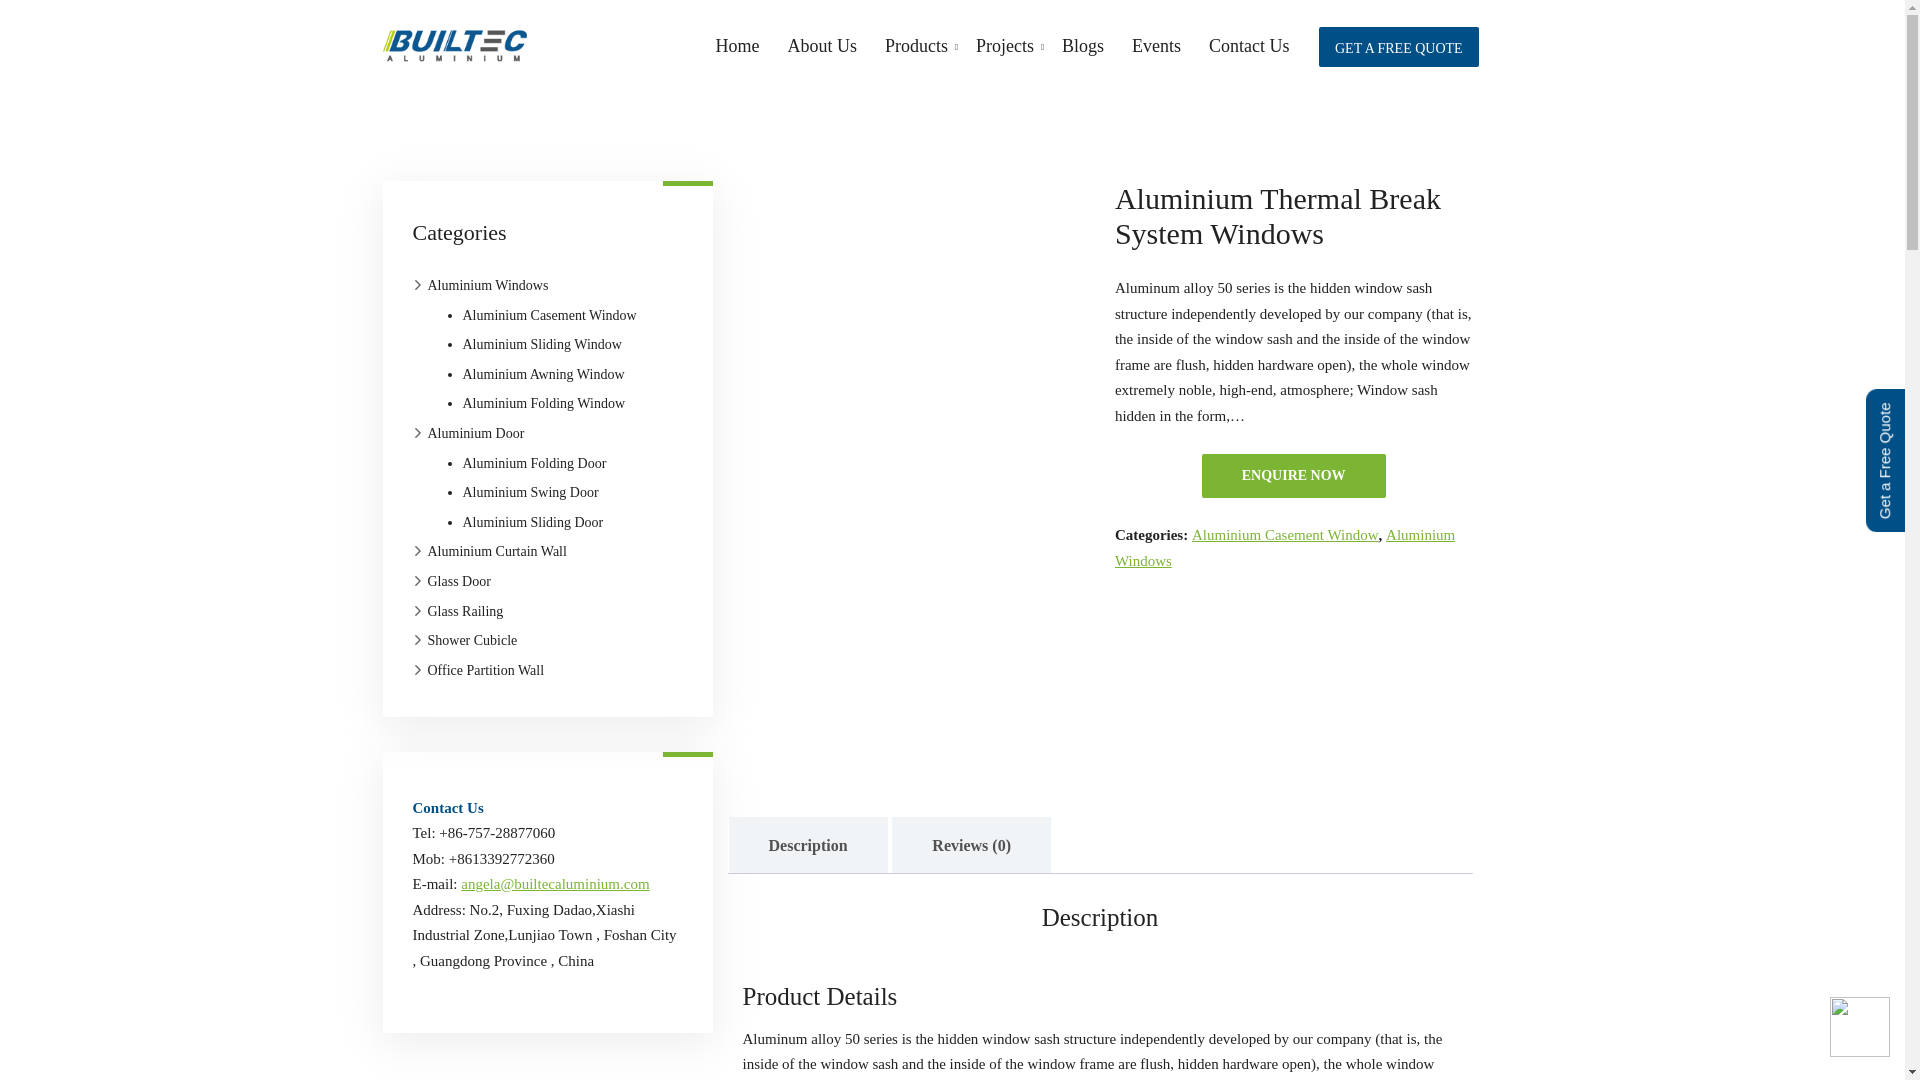  What do you see at coordinates (467, 434) in the screenshot?
I see `Aluminium Door` at bounding box center [467, 434].